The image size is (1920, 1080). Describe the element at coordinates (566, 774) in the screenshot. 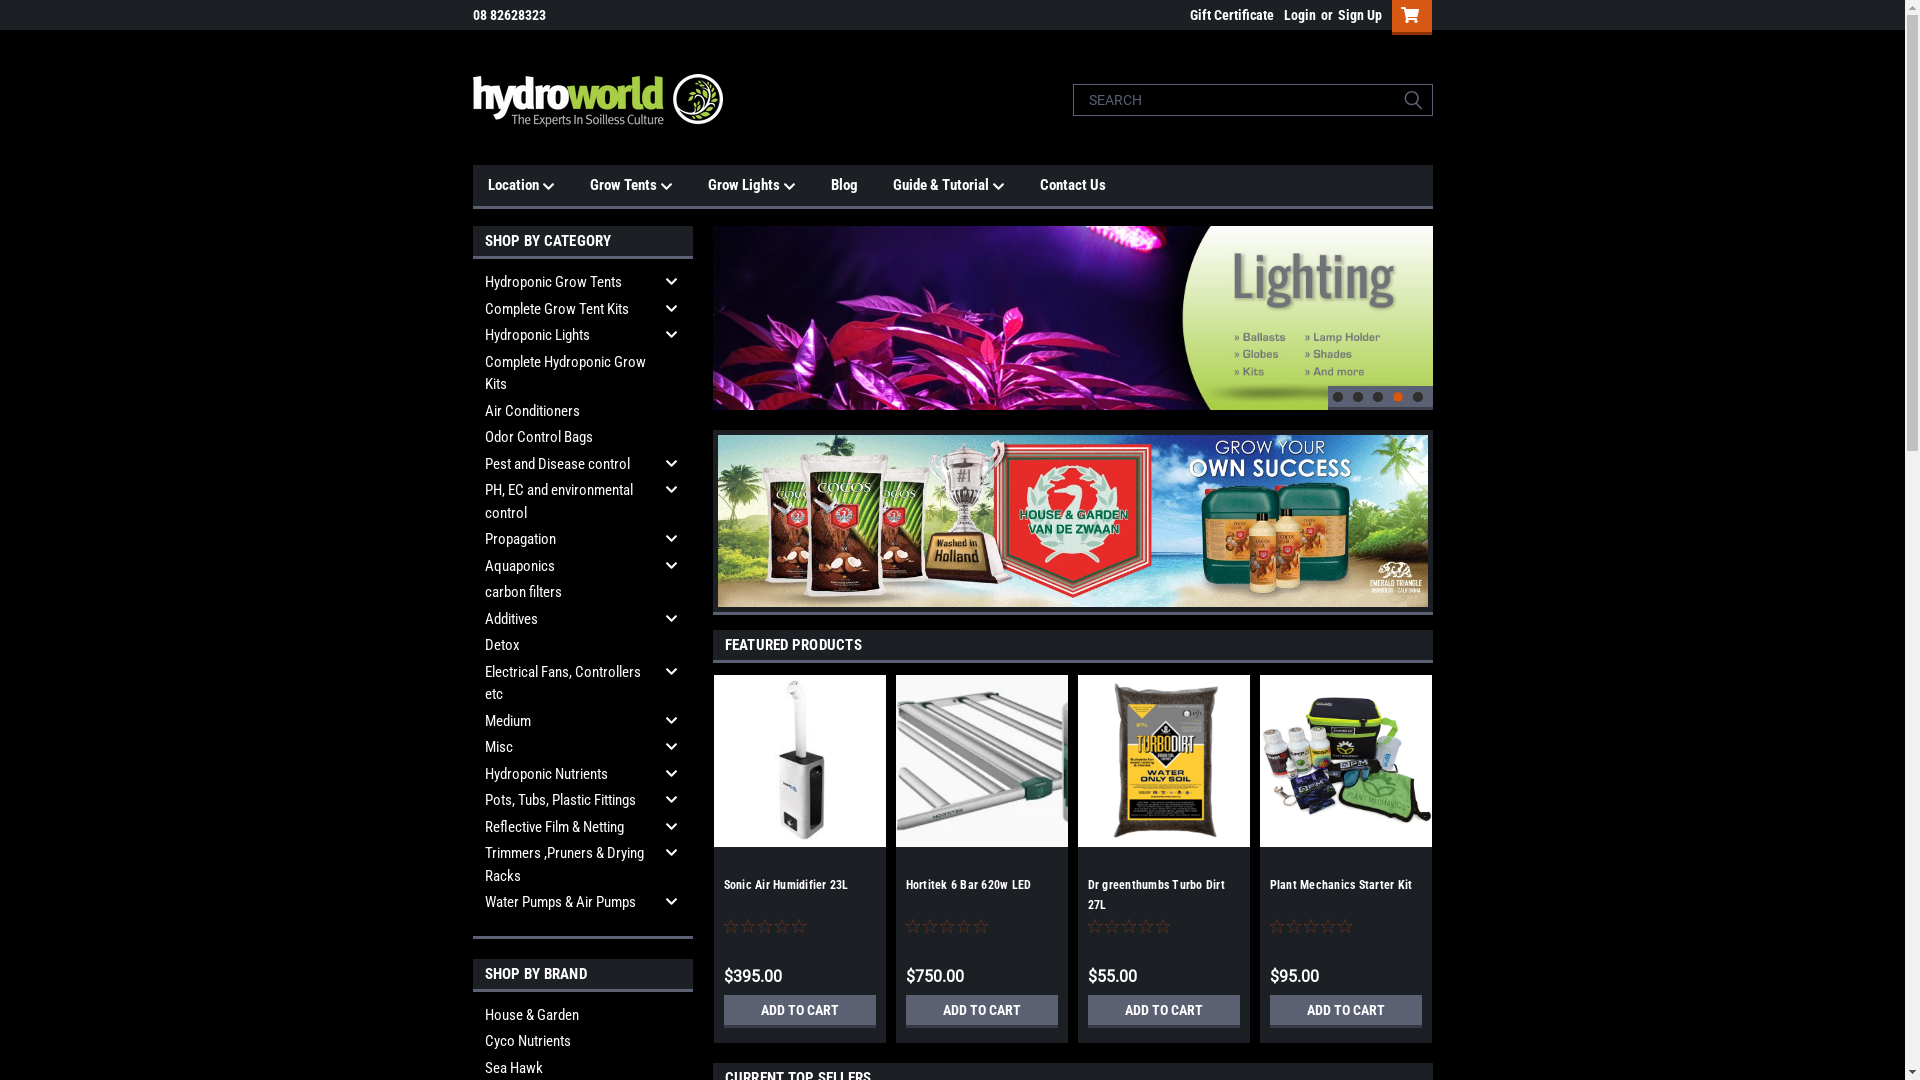

I see `Hydroponic Nutrients` at that location.